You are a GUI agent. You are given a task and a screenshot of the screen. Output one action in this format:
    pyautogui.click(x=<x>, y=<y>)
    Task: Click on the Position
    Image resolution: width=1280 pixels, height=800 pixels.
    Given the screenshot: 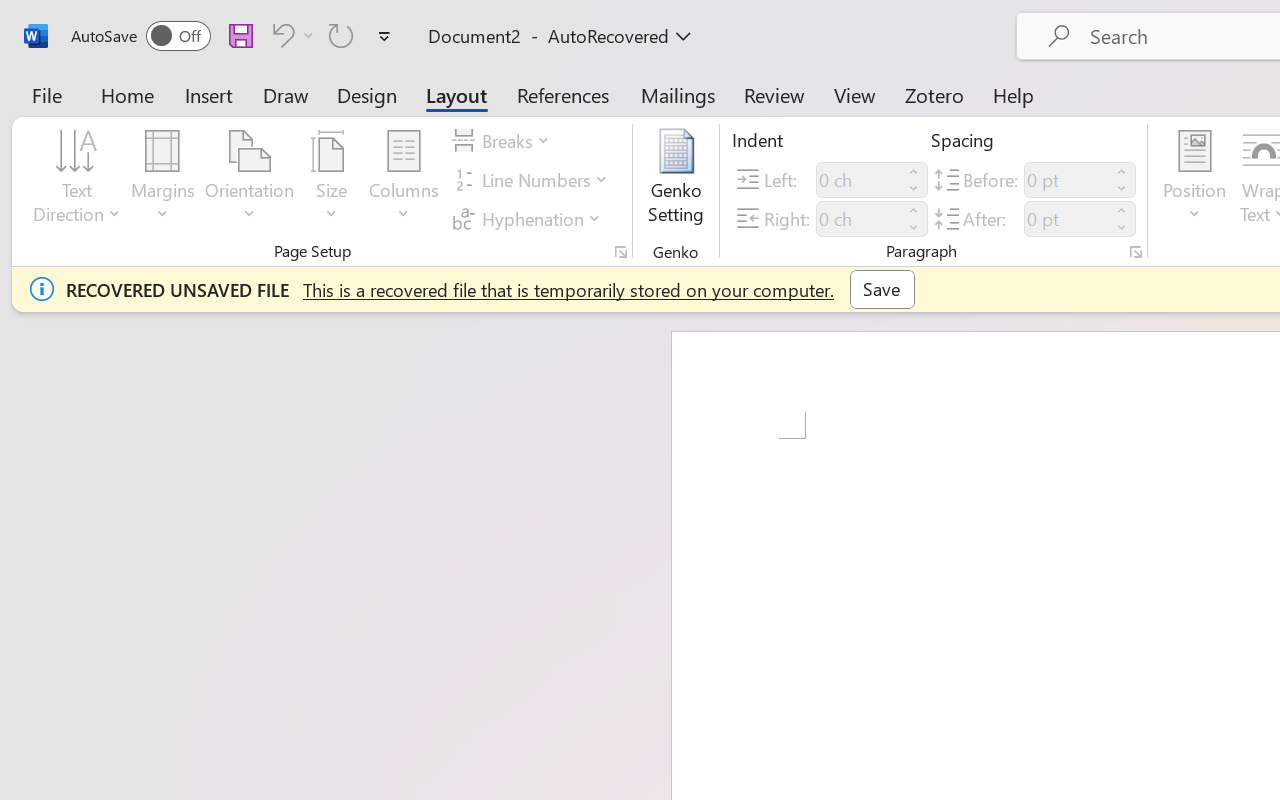 What is the action you would take?
    pyautogui.click(x=1194, y=180)
    